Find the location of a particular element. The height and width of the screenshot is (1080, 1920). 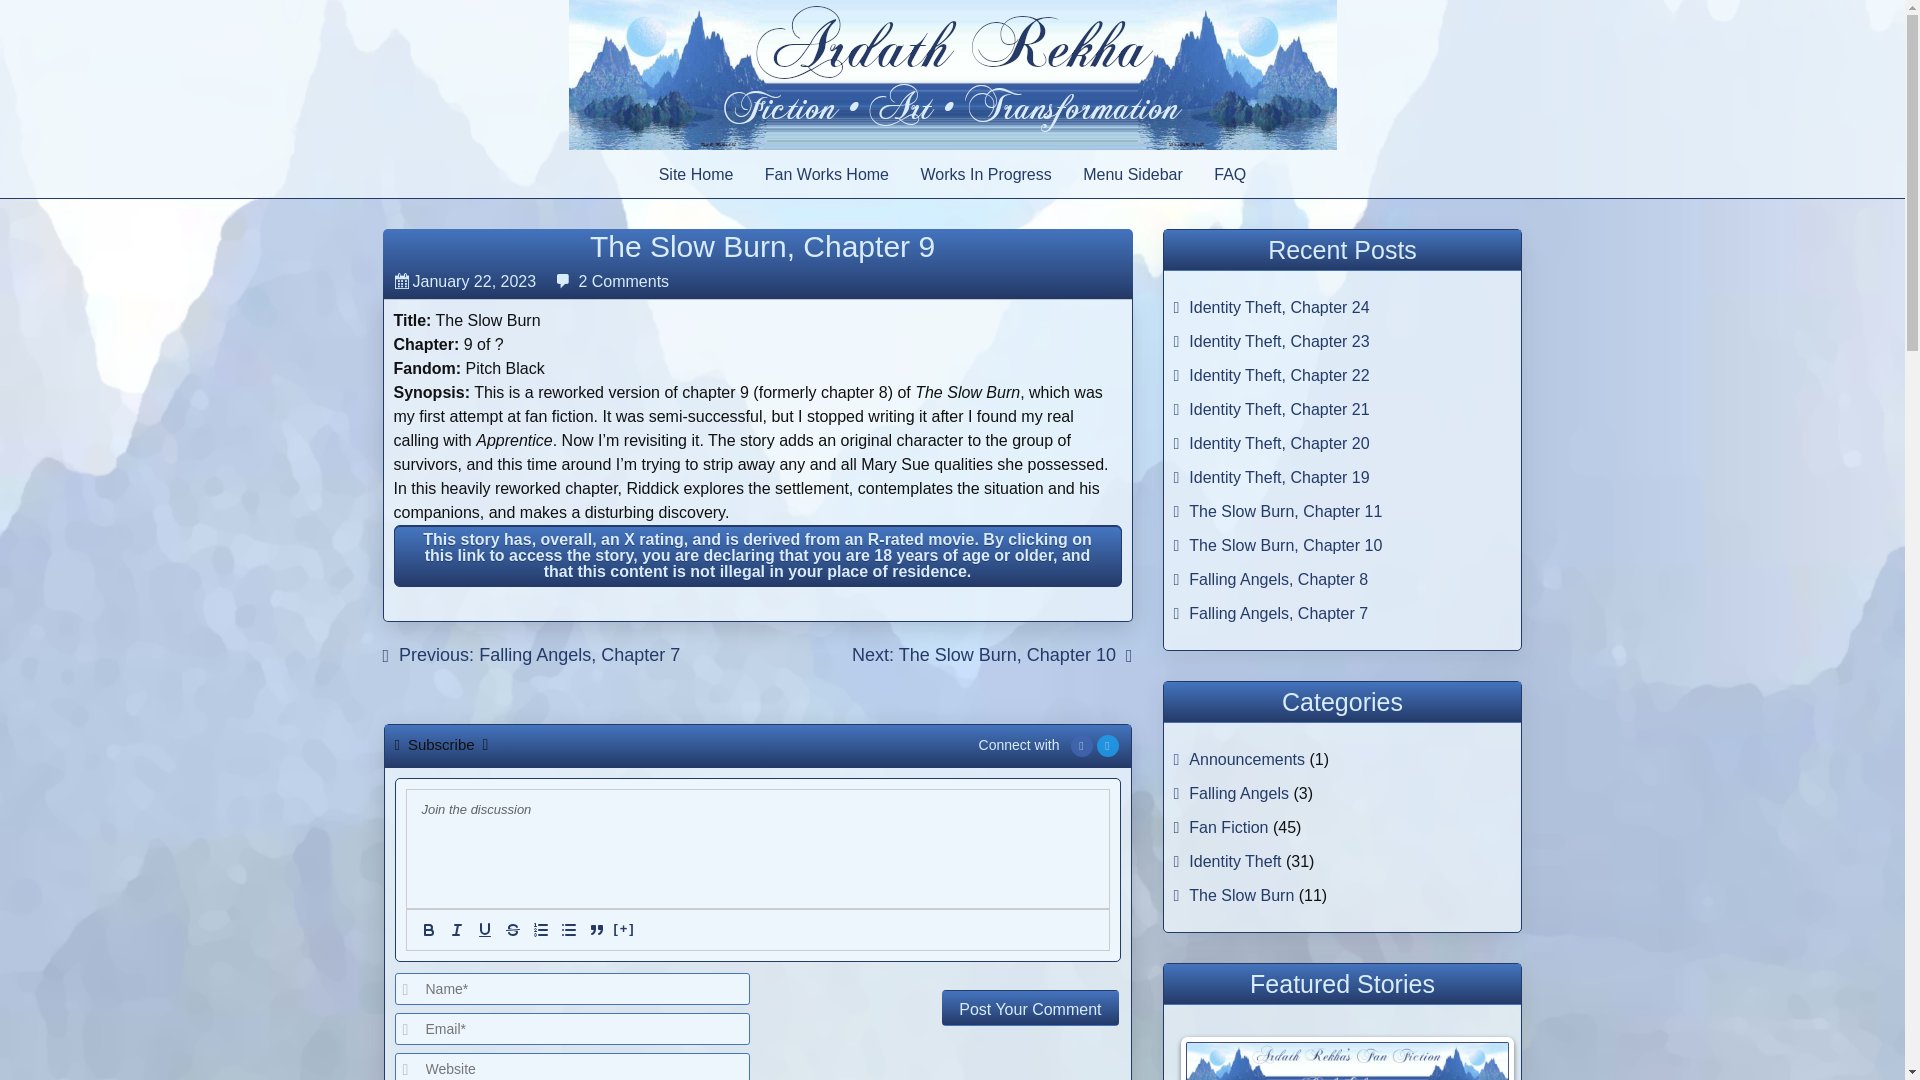

Blockquote is located at coordinates (596, 930).